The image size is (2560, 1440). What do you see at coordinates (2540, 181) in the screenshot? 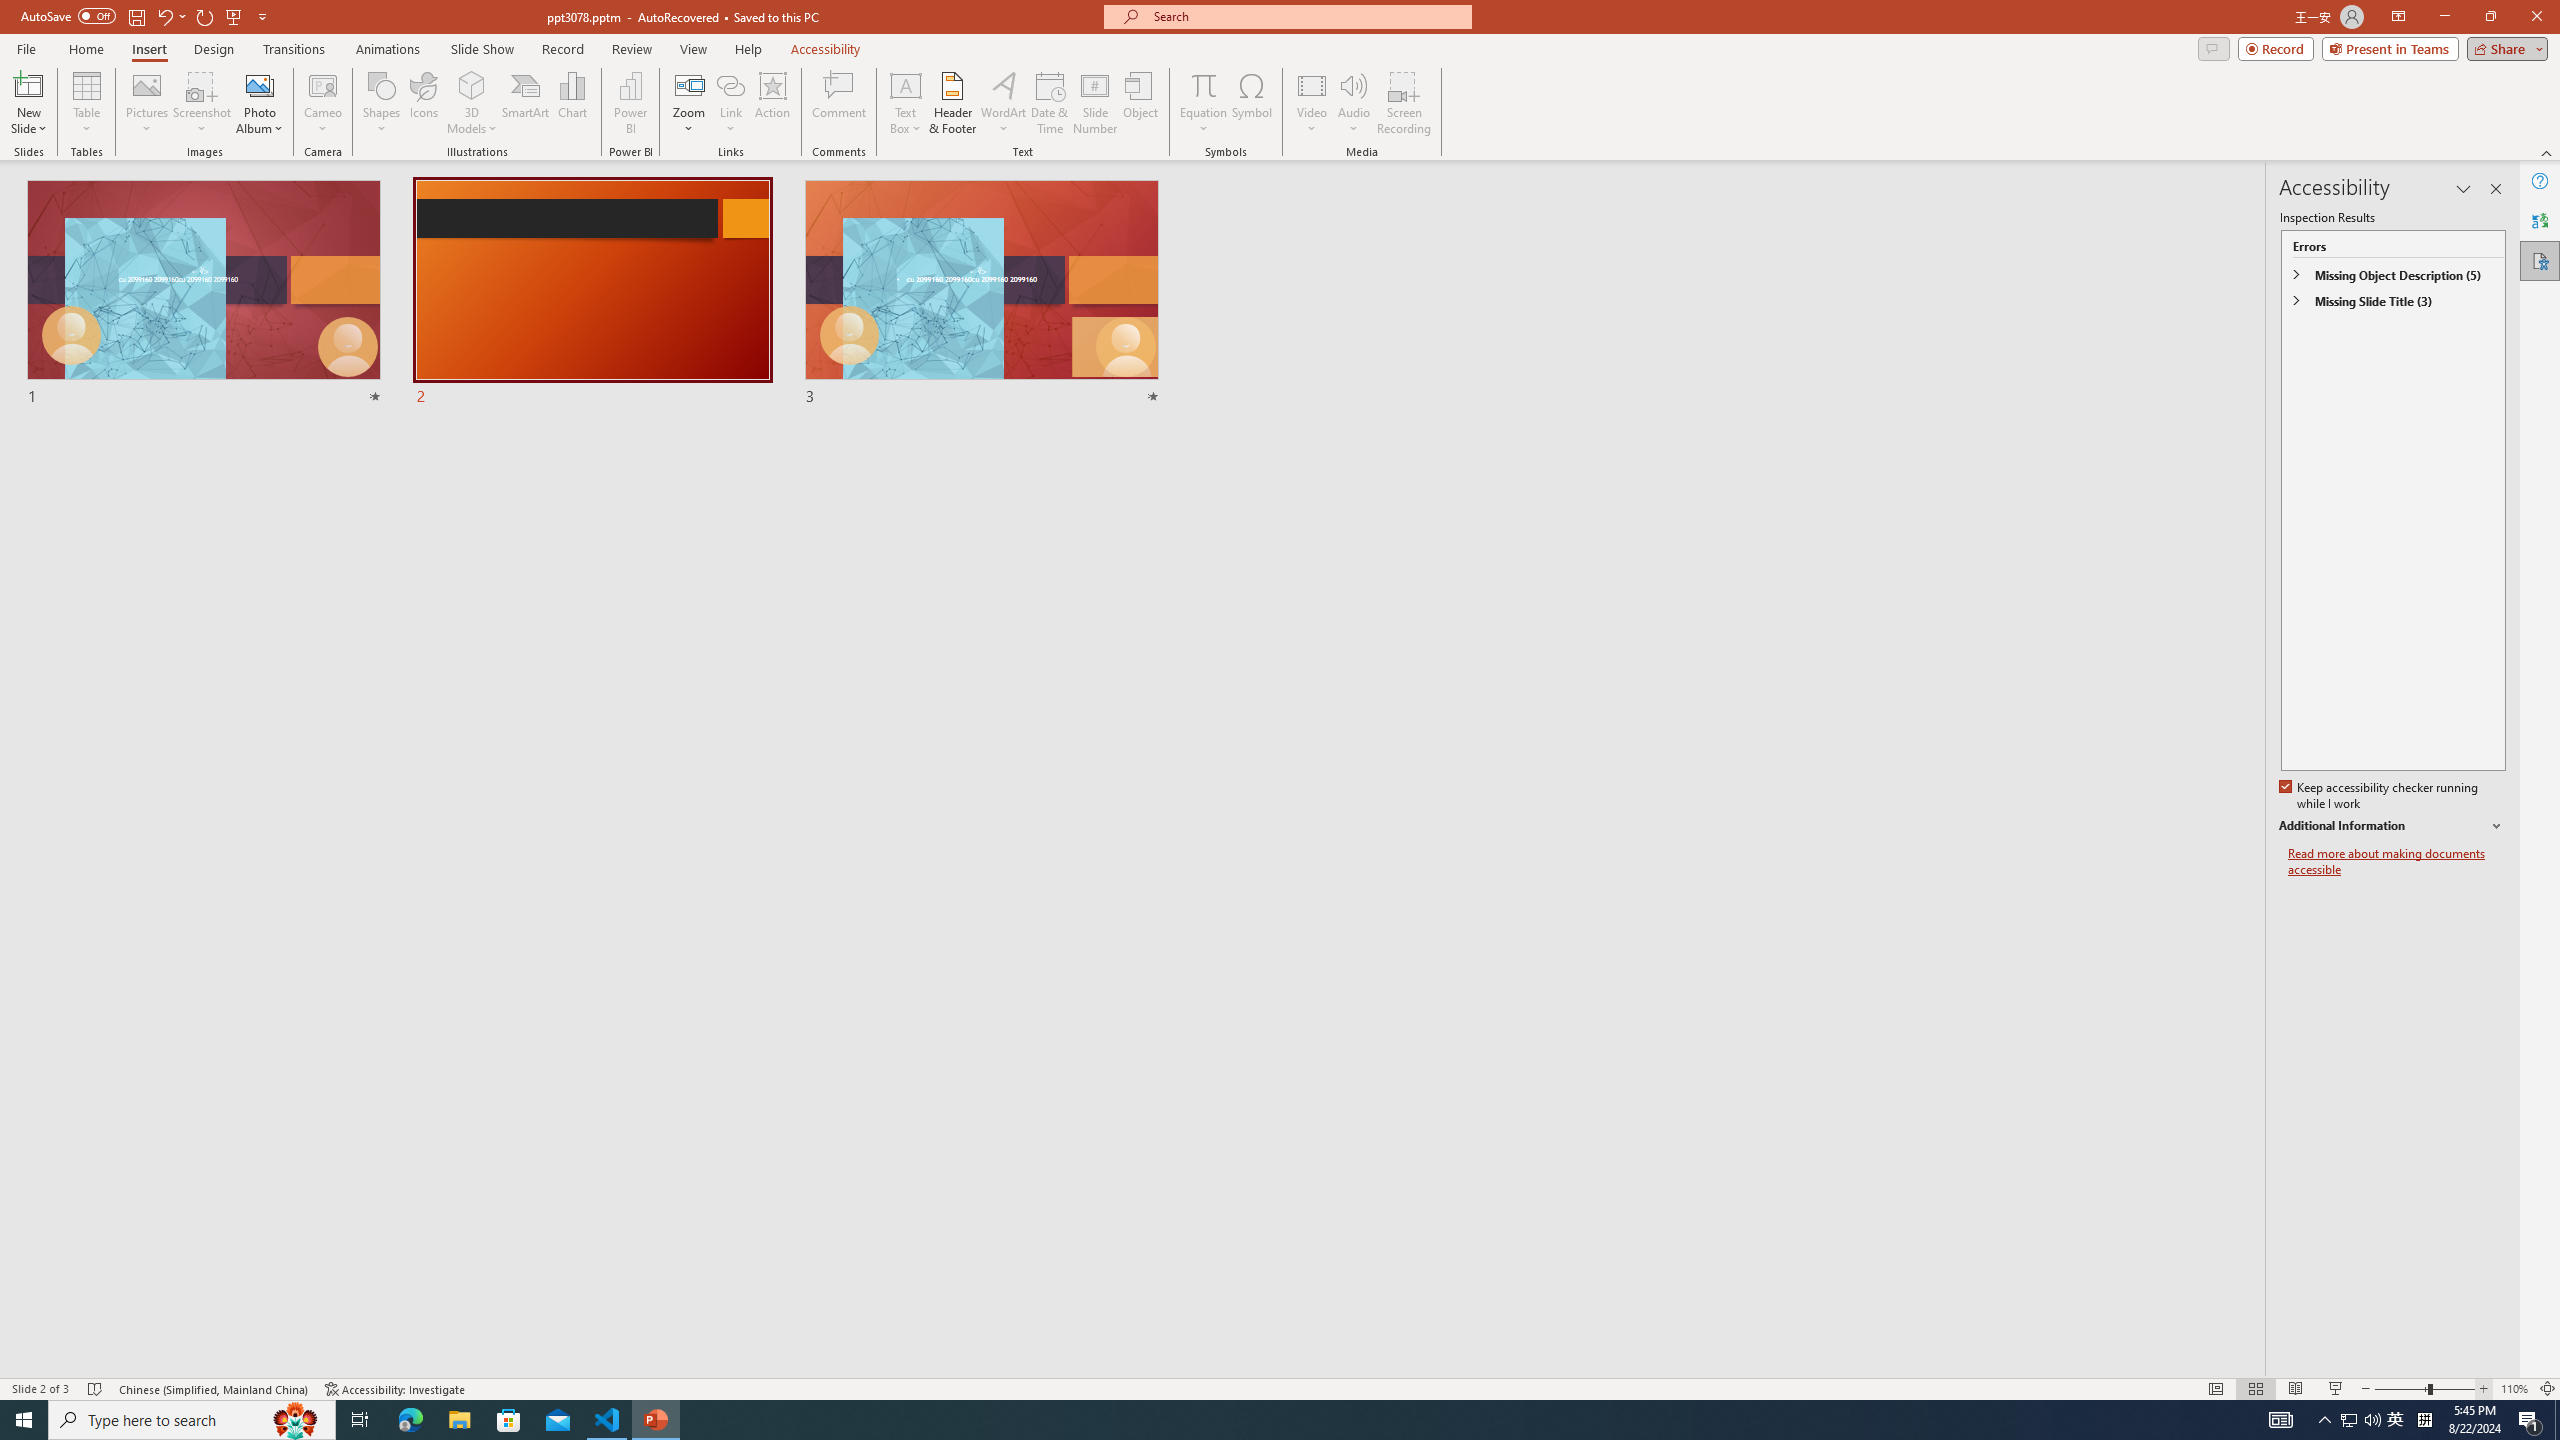
I see `Help` at bounding box center [2540, 181].